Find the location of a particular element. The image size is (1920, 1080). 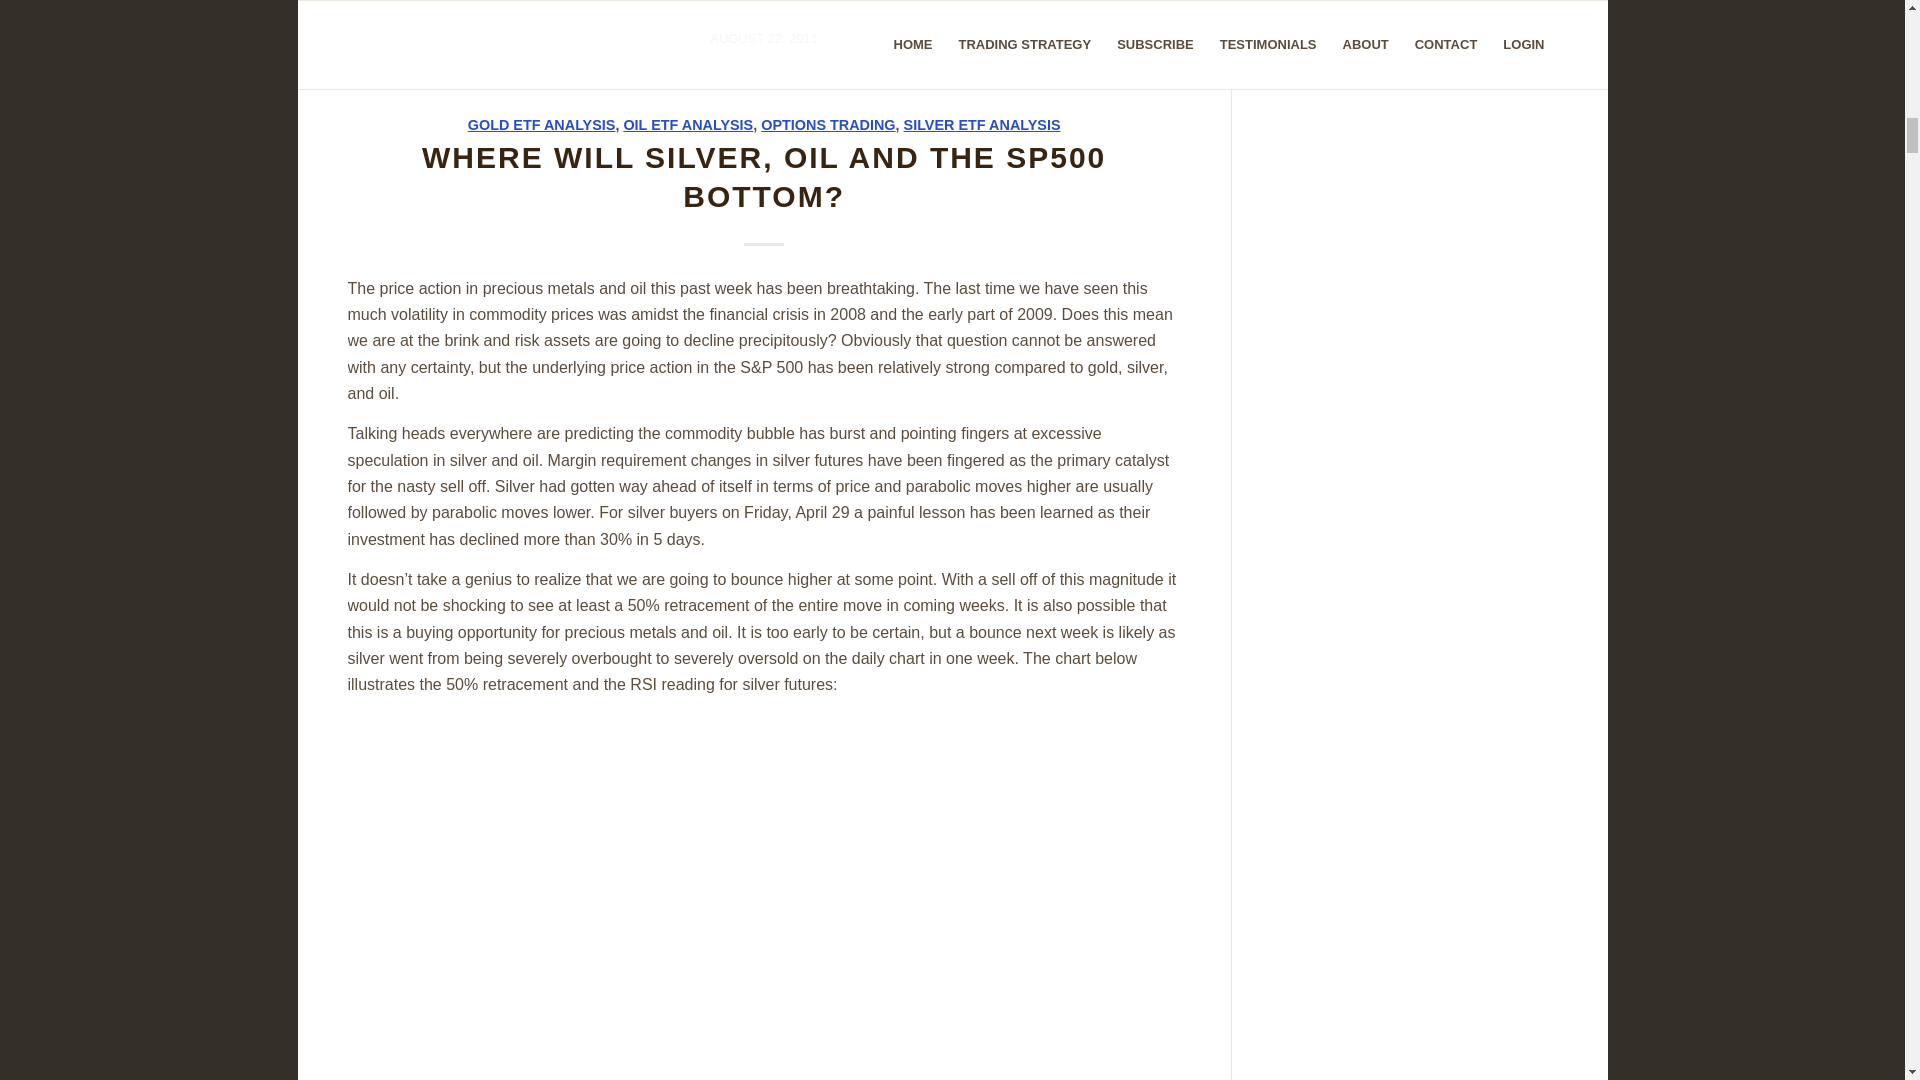

OIL ETF ANALYSIS is located at coordinates (687, 124).